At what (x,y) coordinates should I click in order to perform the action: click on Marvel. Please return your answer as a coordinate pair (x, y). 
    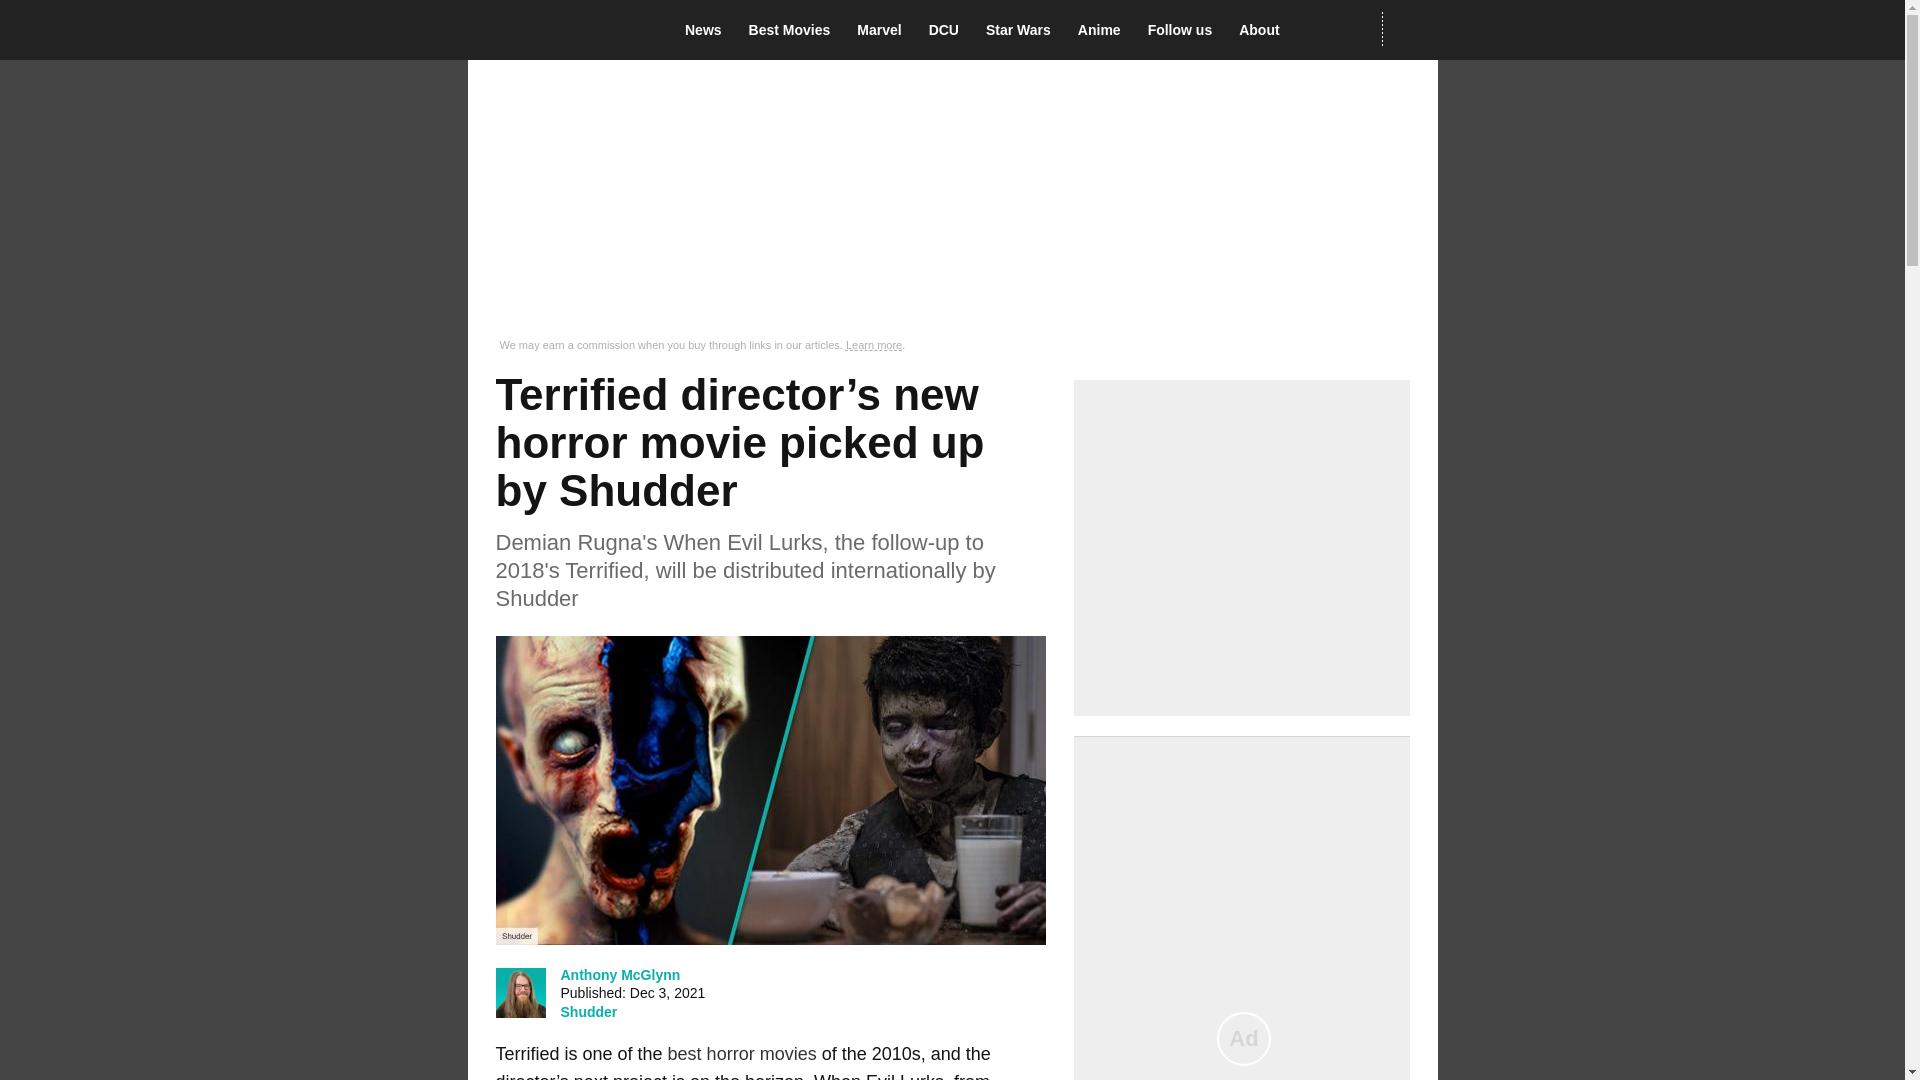
    Looking at the image, I should click on (884, 30).